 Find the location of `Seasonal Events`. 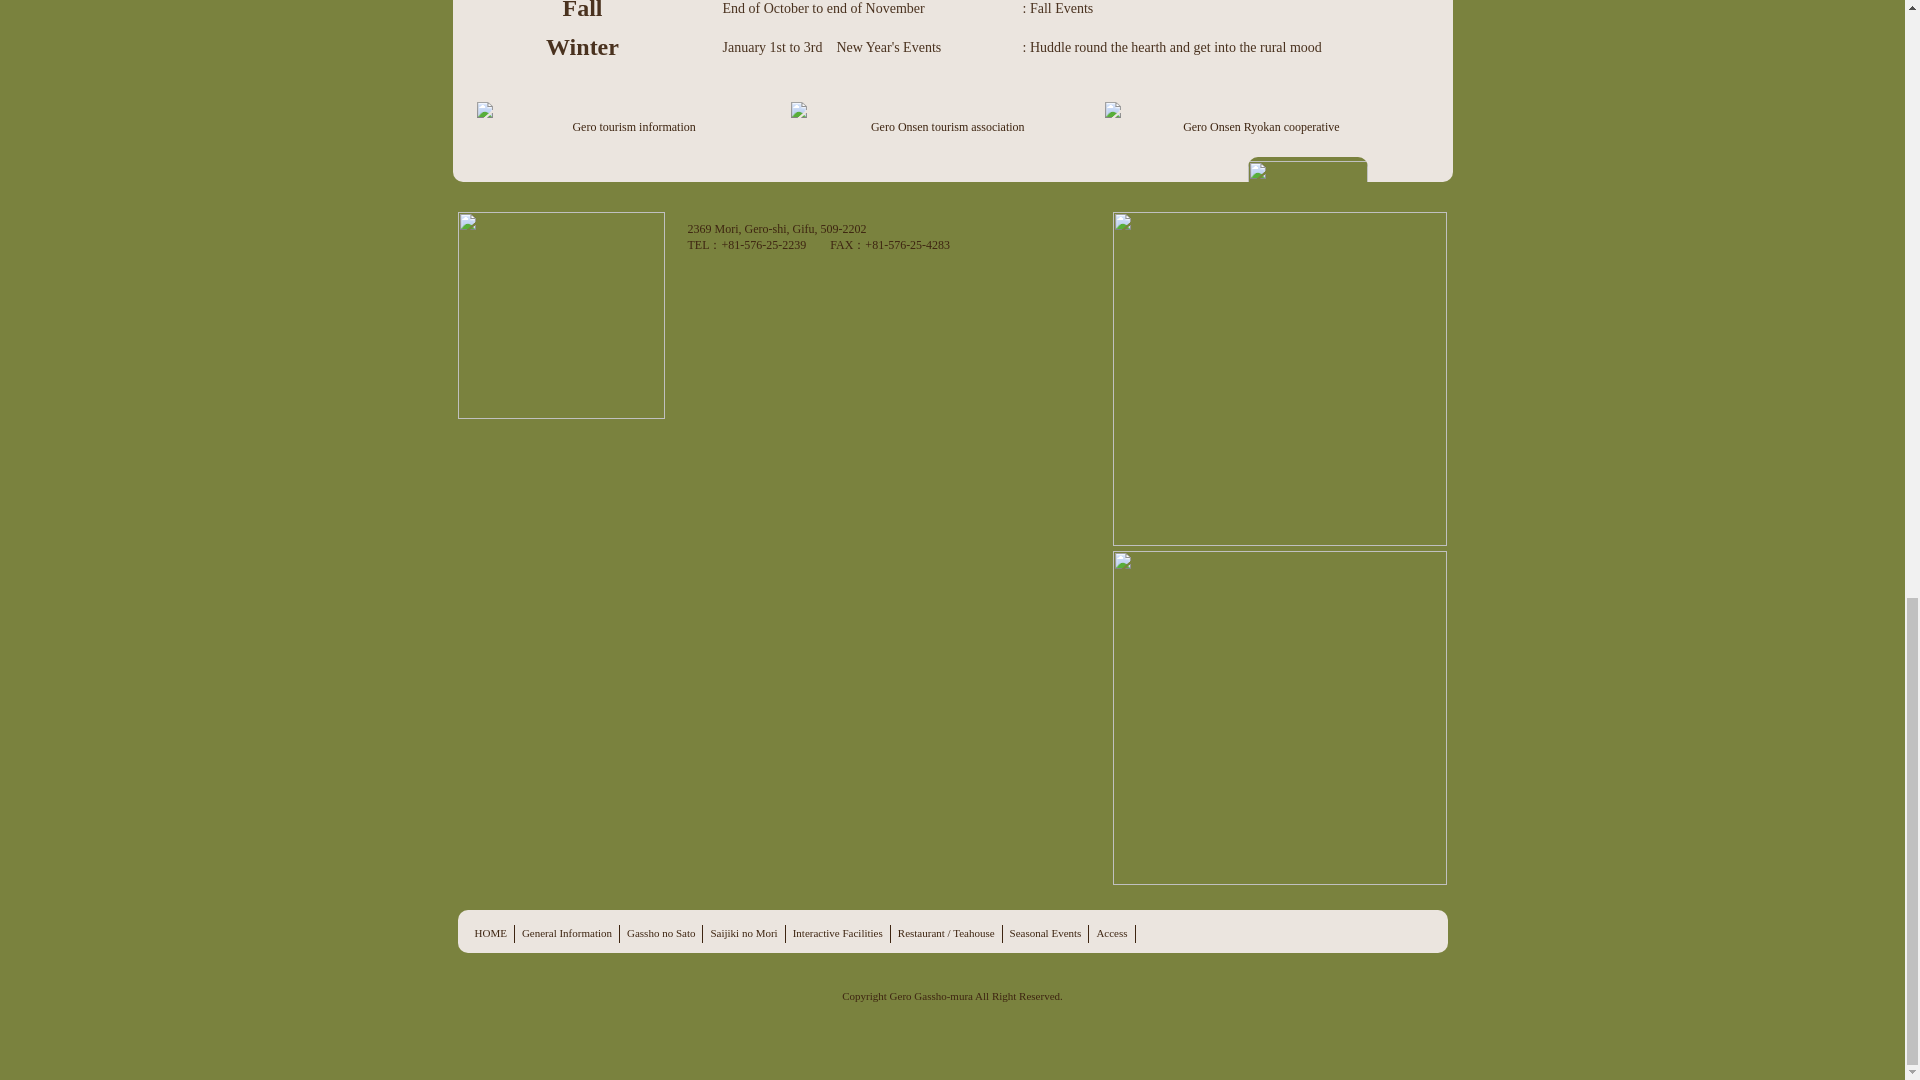

Seasonal Events is located at coordinates (1046, 932).